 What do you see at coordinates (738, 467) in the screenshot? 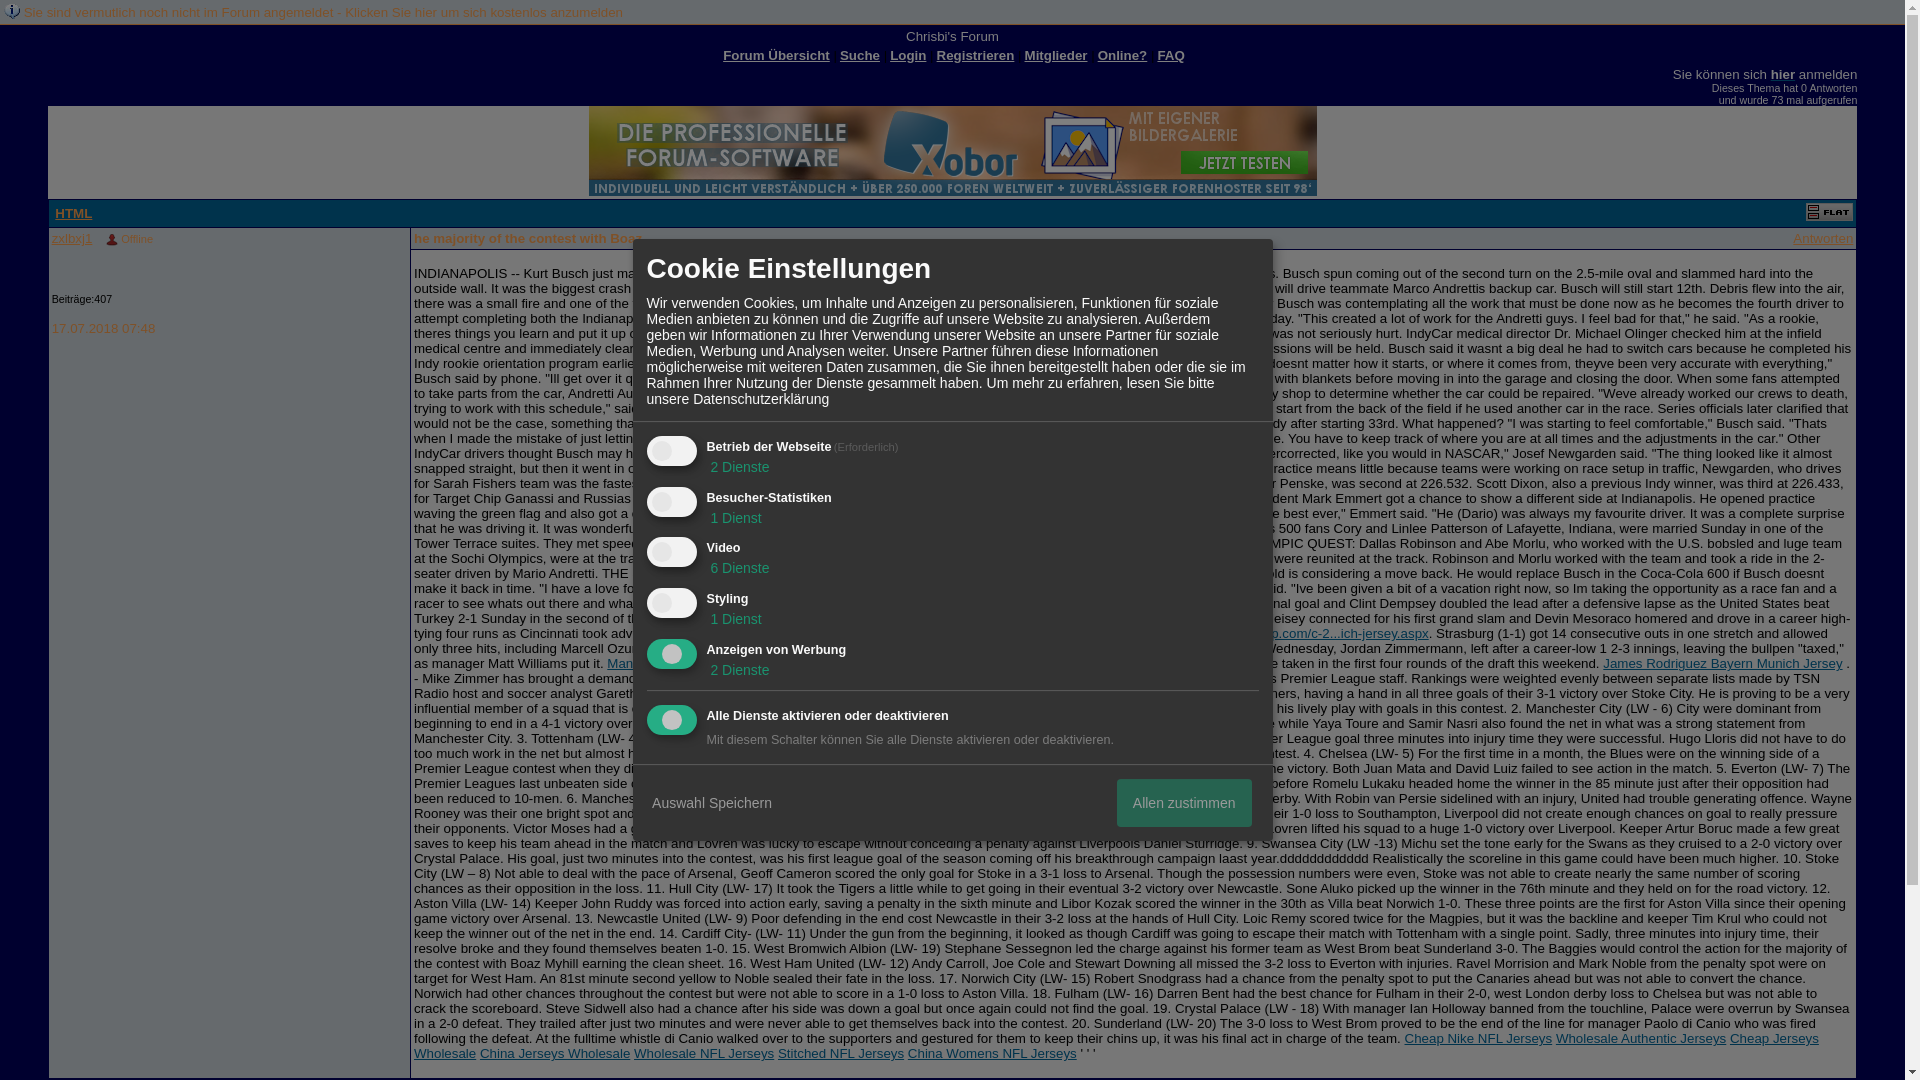
I see `2 Dienste` at bounding box center [738, 467].